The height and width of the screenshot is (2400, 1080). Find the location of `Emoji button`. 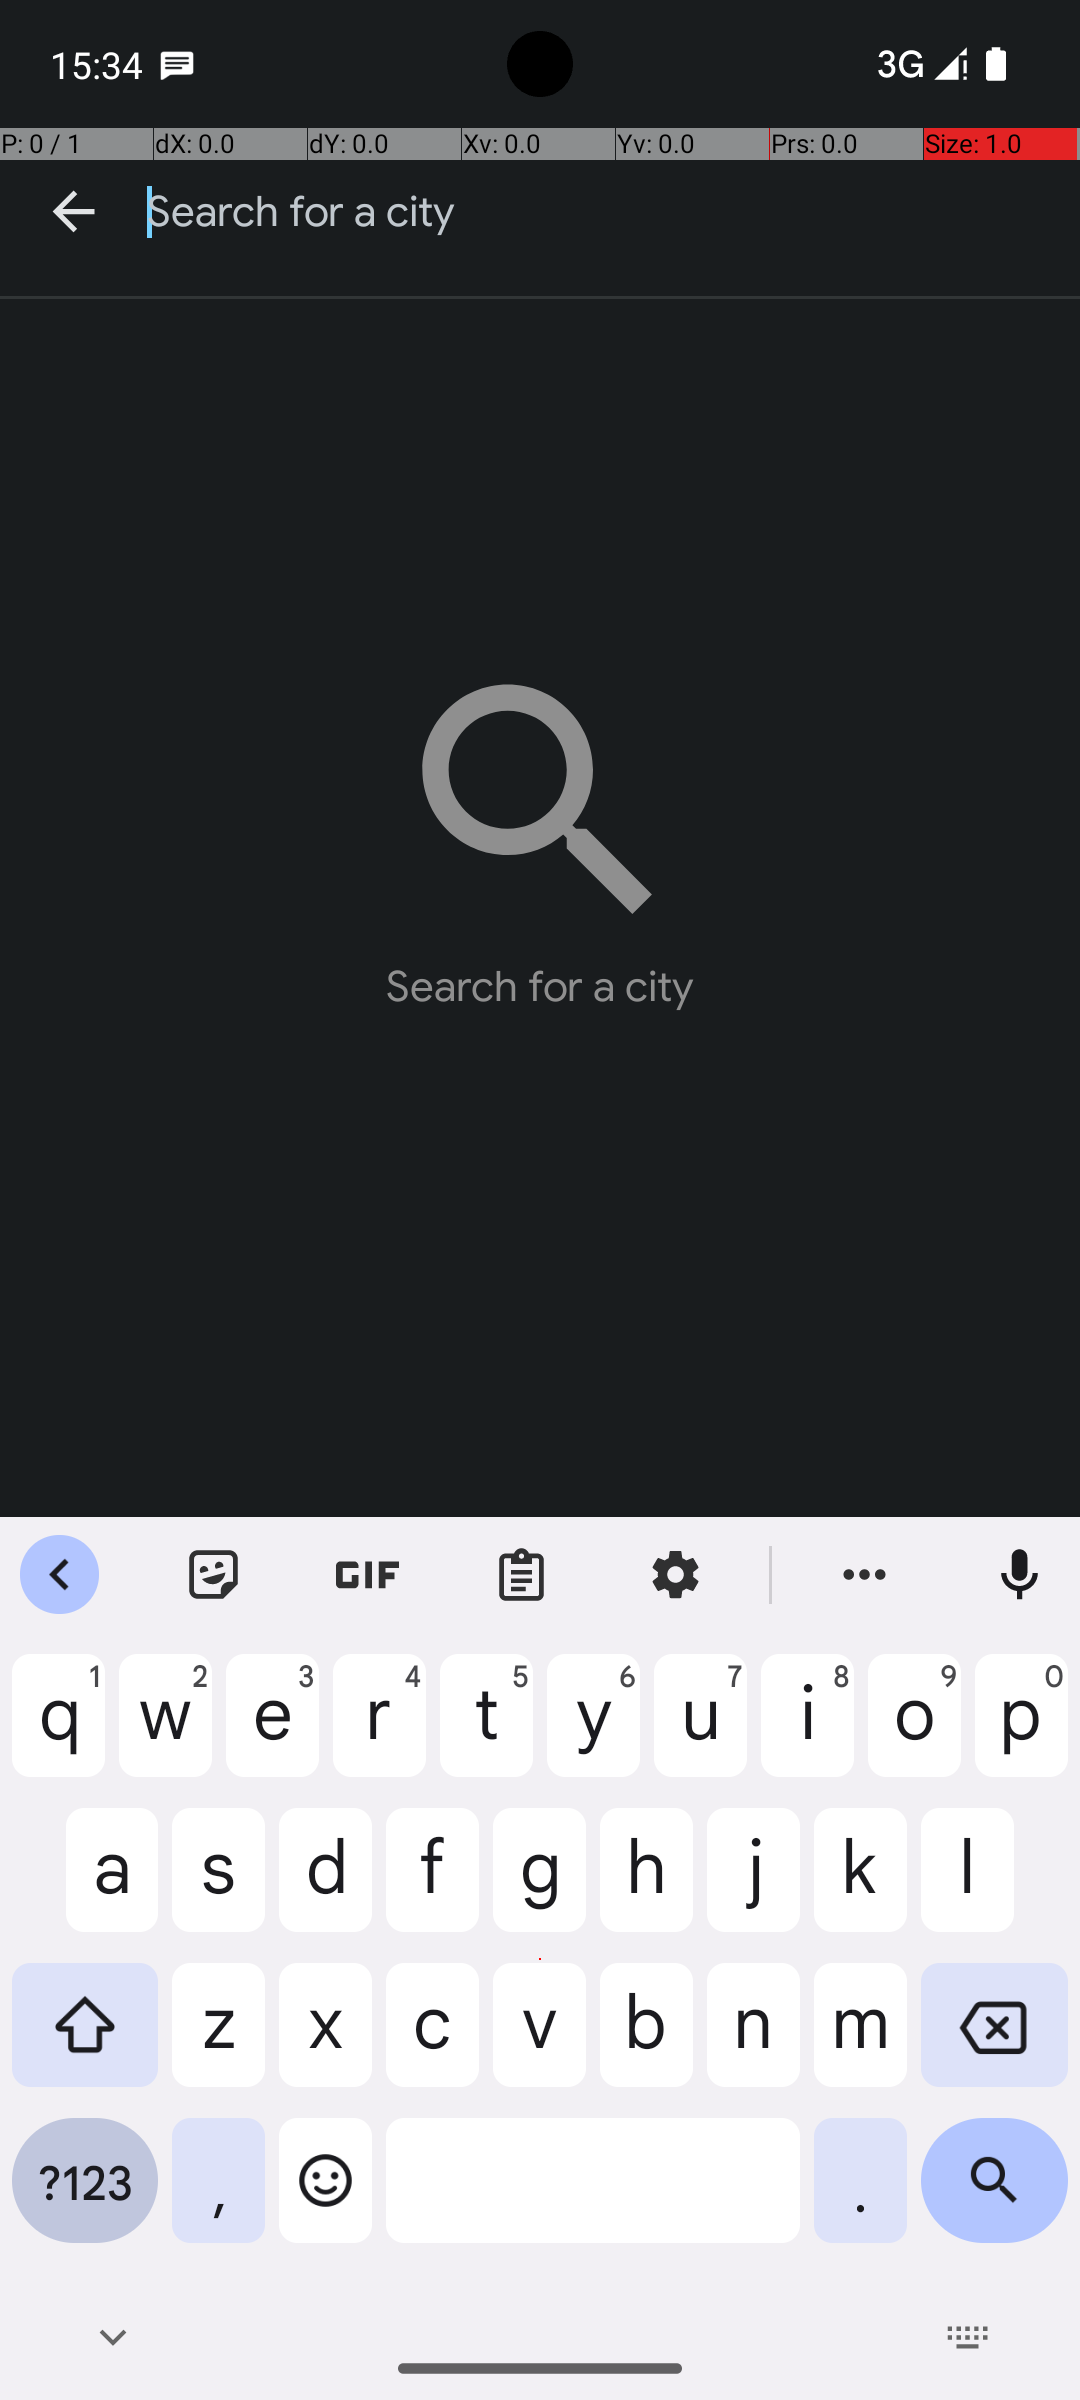

Emoji button is located at coordinates (326, 2196).